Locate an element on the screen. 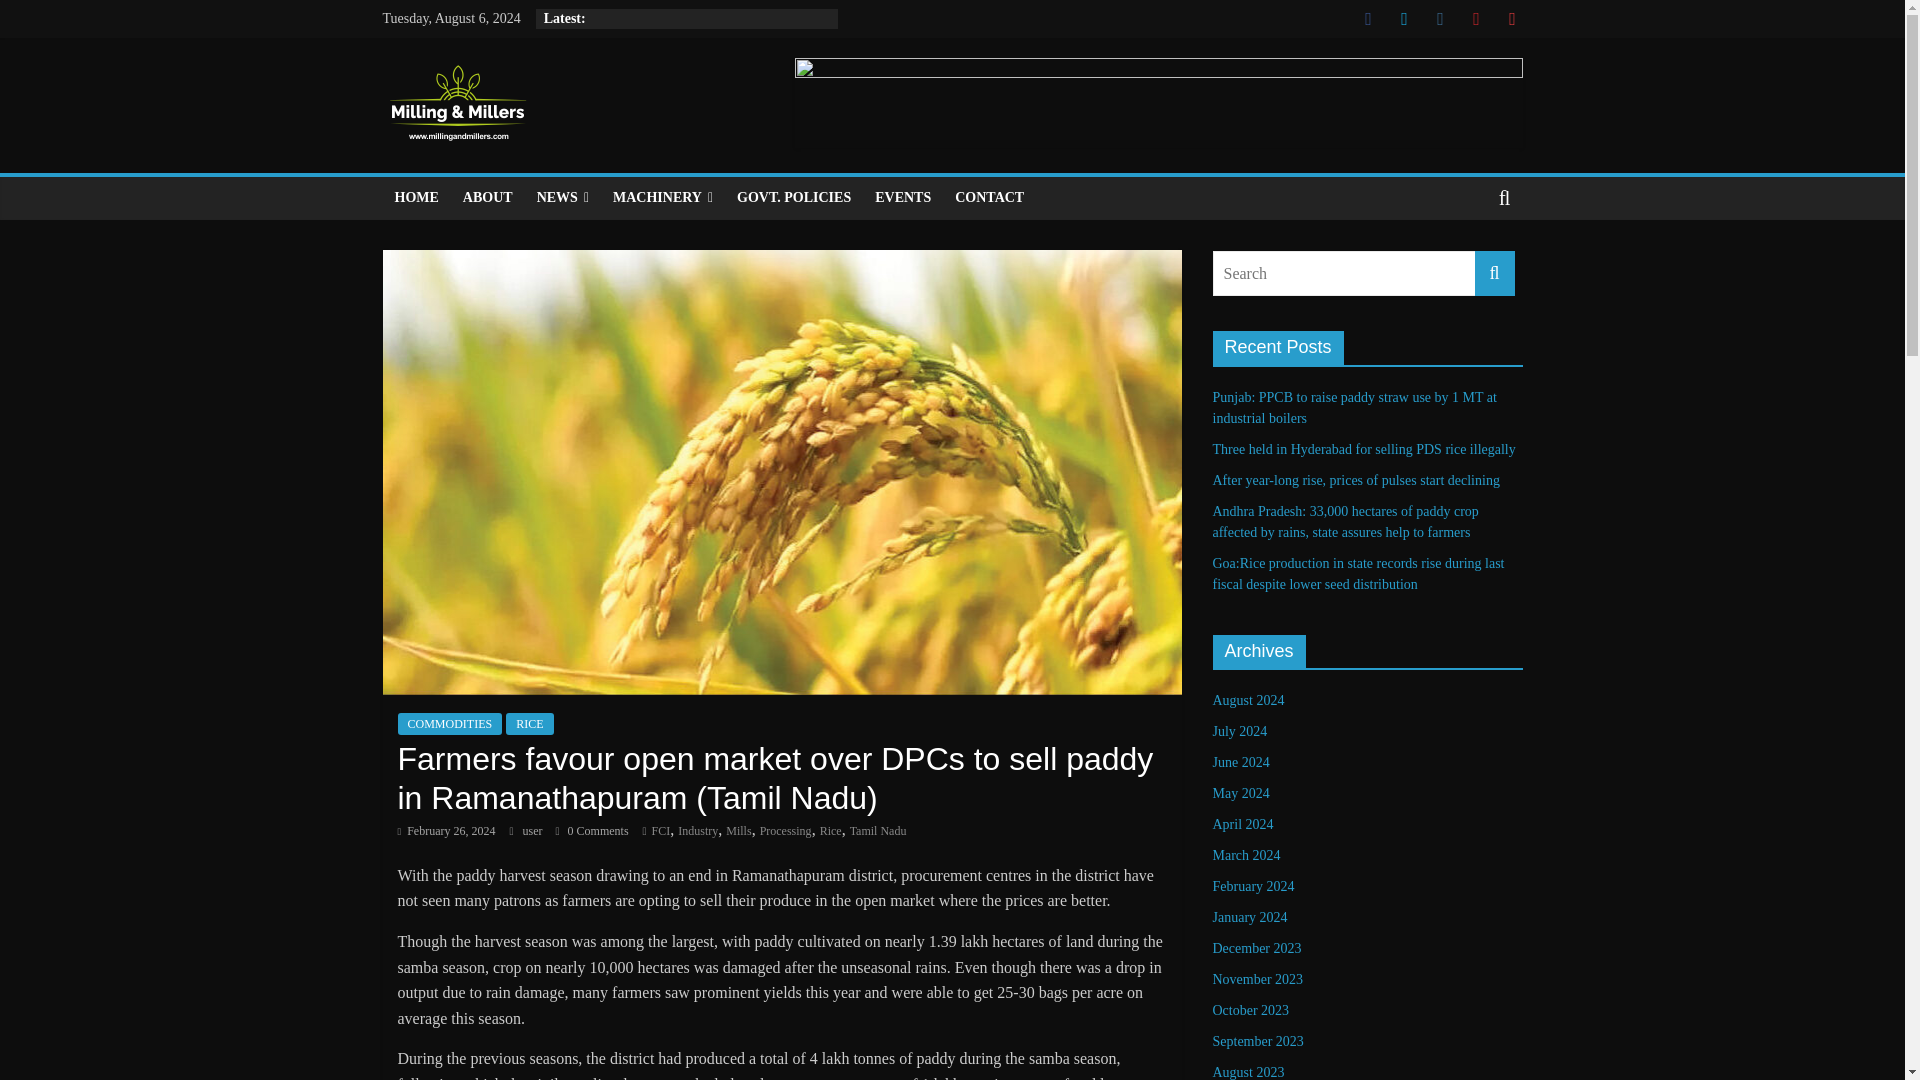  Rice is located at coordinates (830, 831).